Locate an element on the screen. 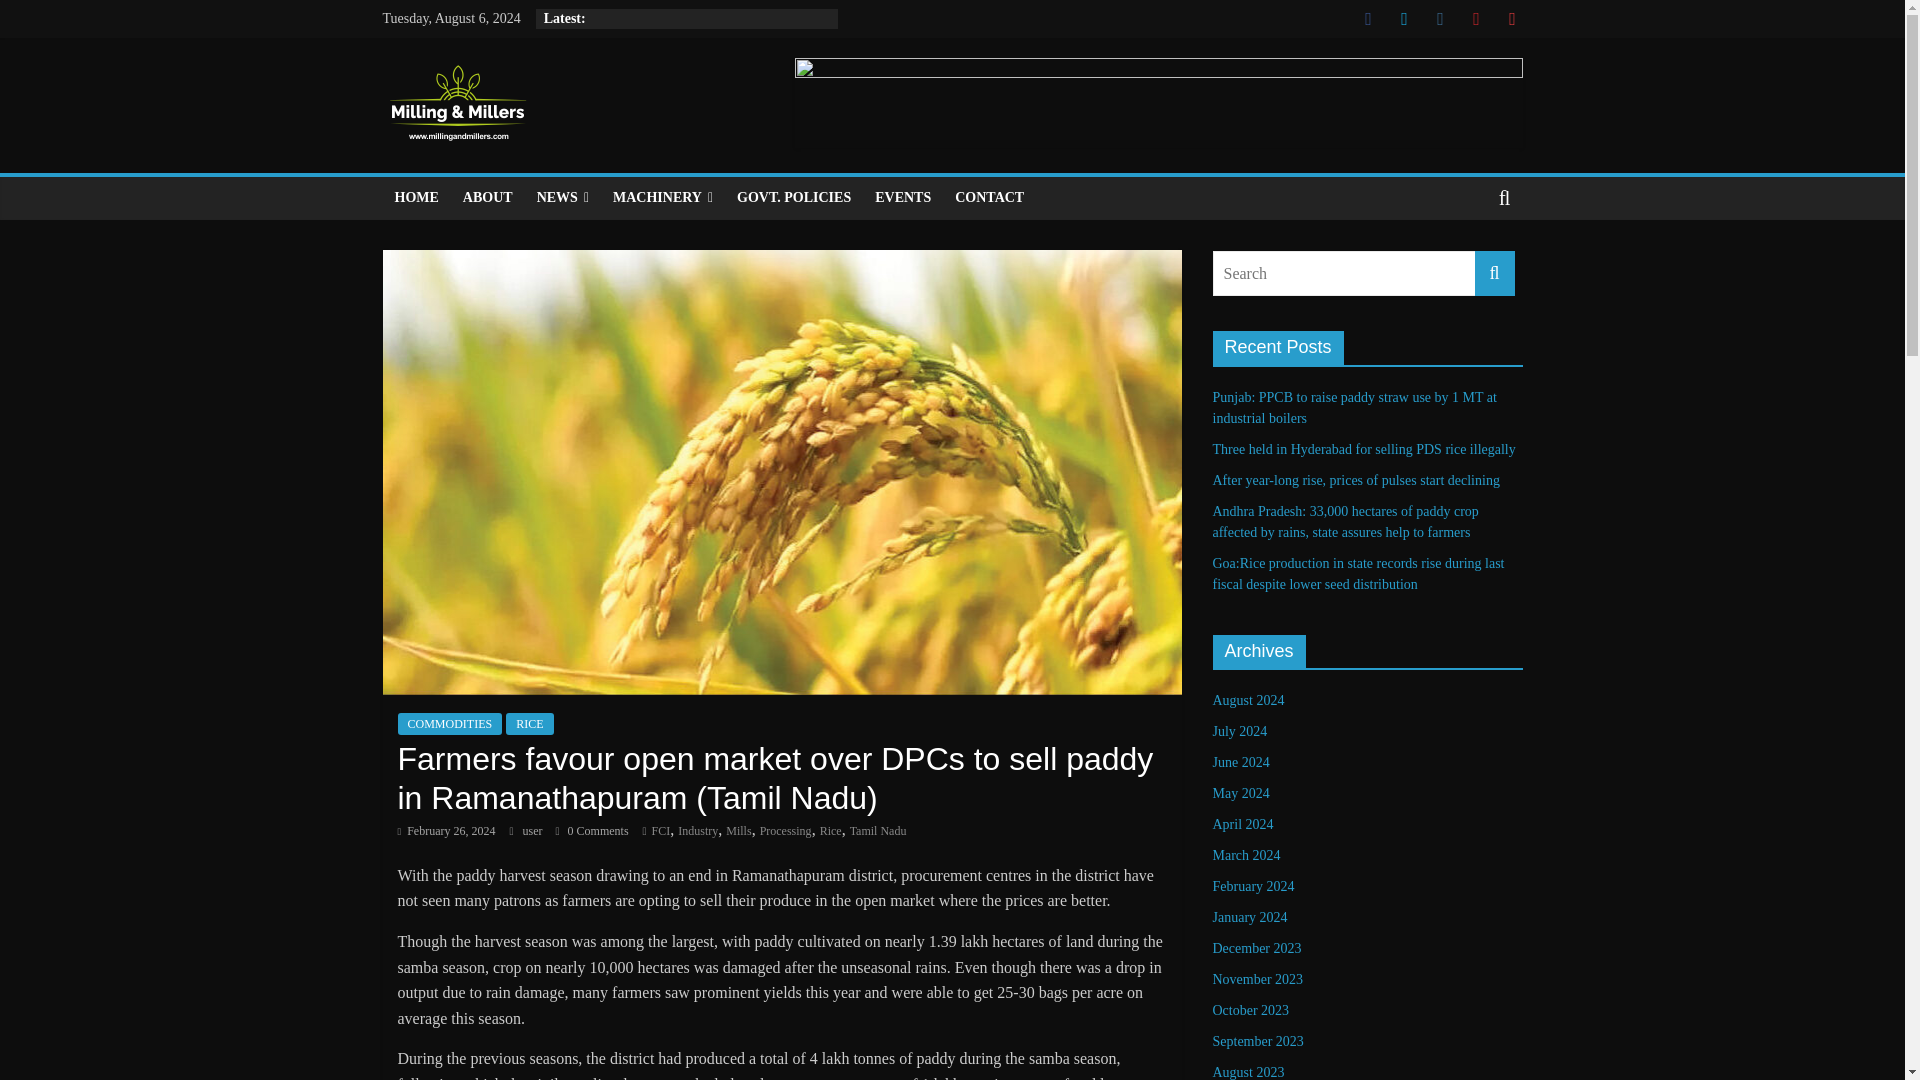  Rice is located at coordinates (830, 831).